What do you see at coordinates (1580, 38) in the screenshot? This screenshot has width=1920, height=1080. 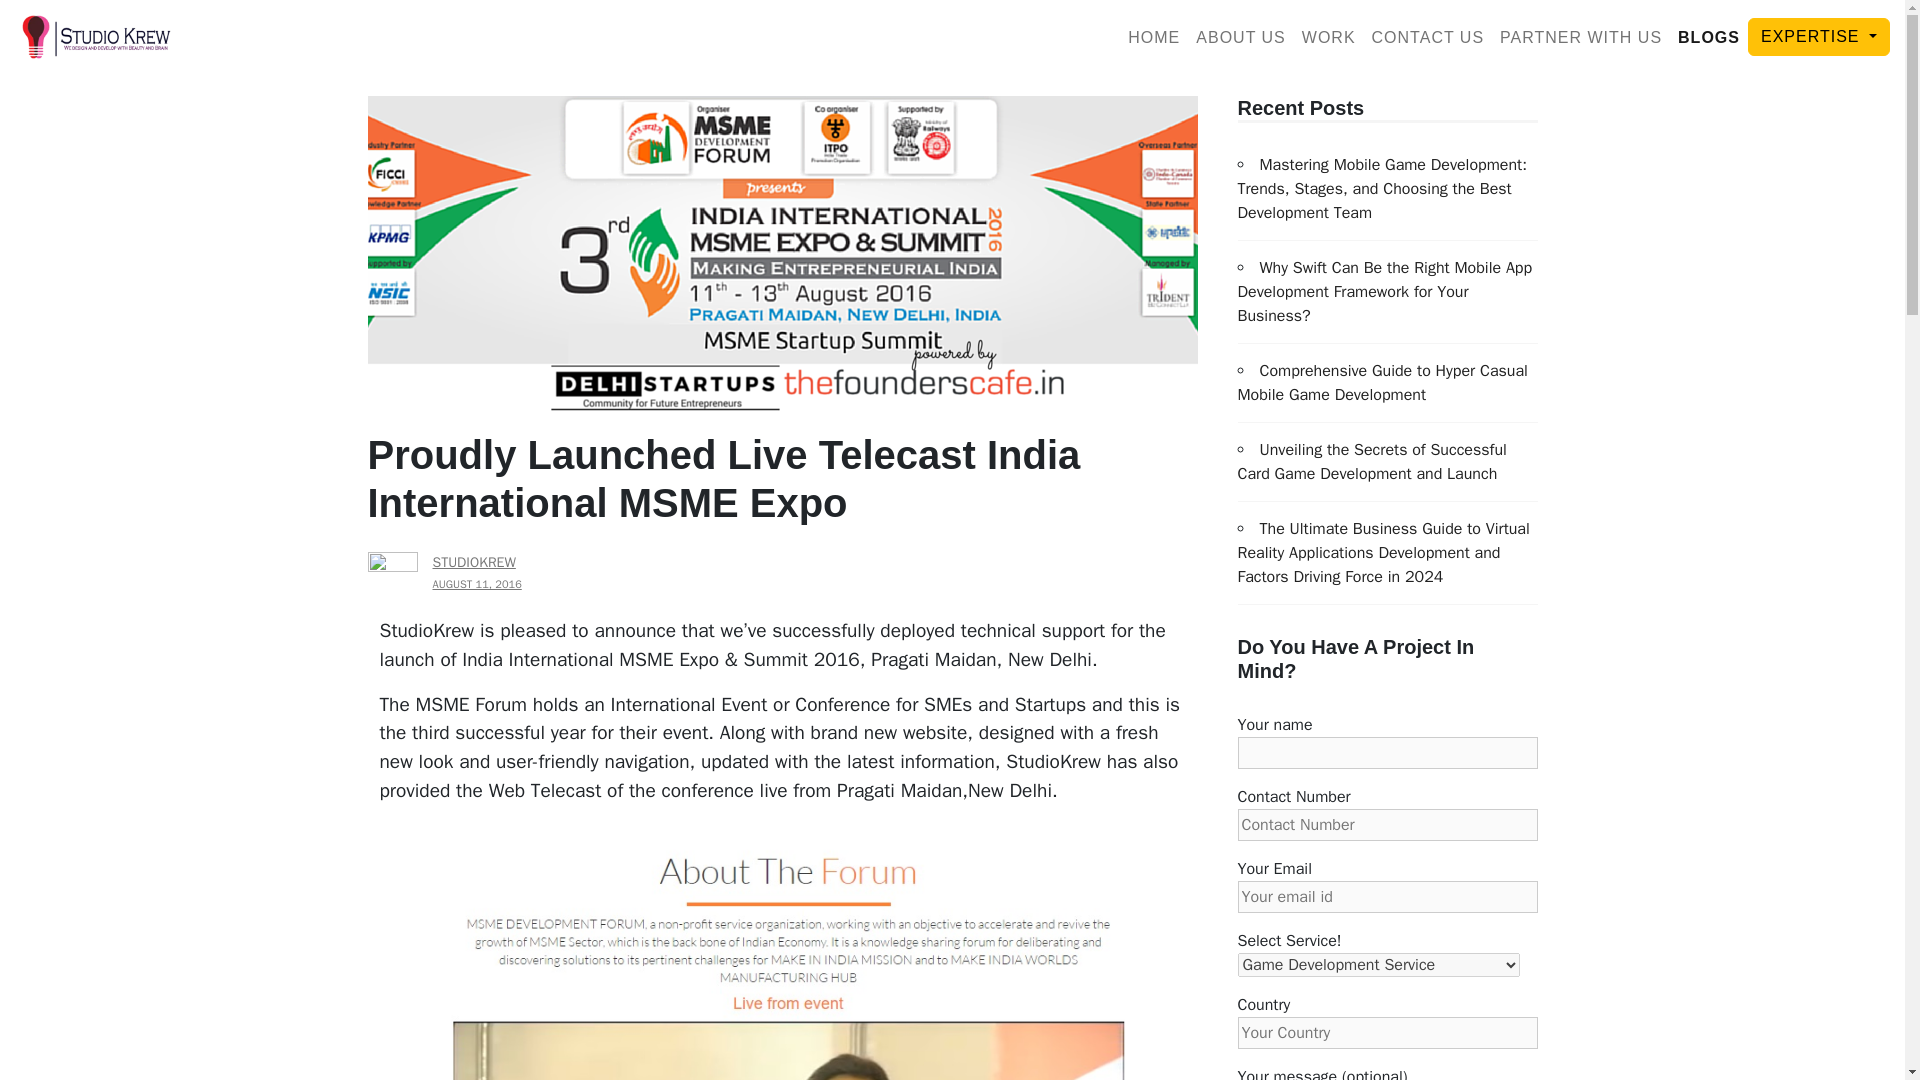 I see `PARTNER WITH US` at bounding box center [1580, 38].